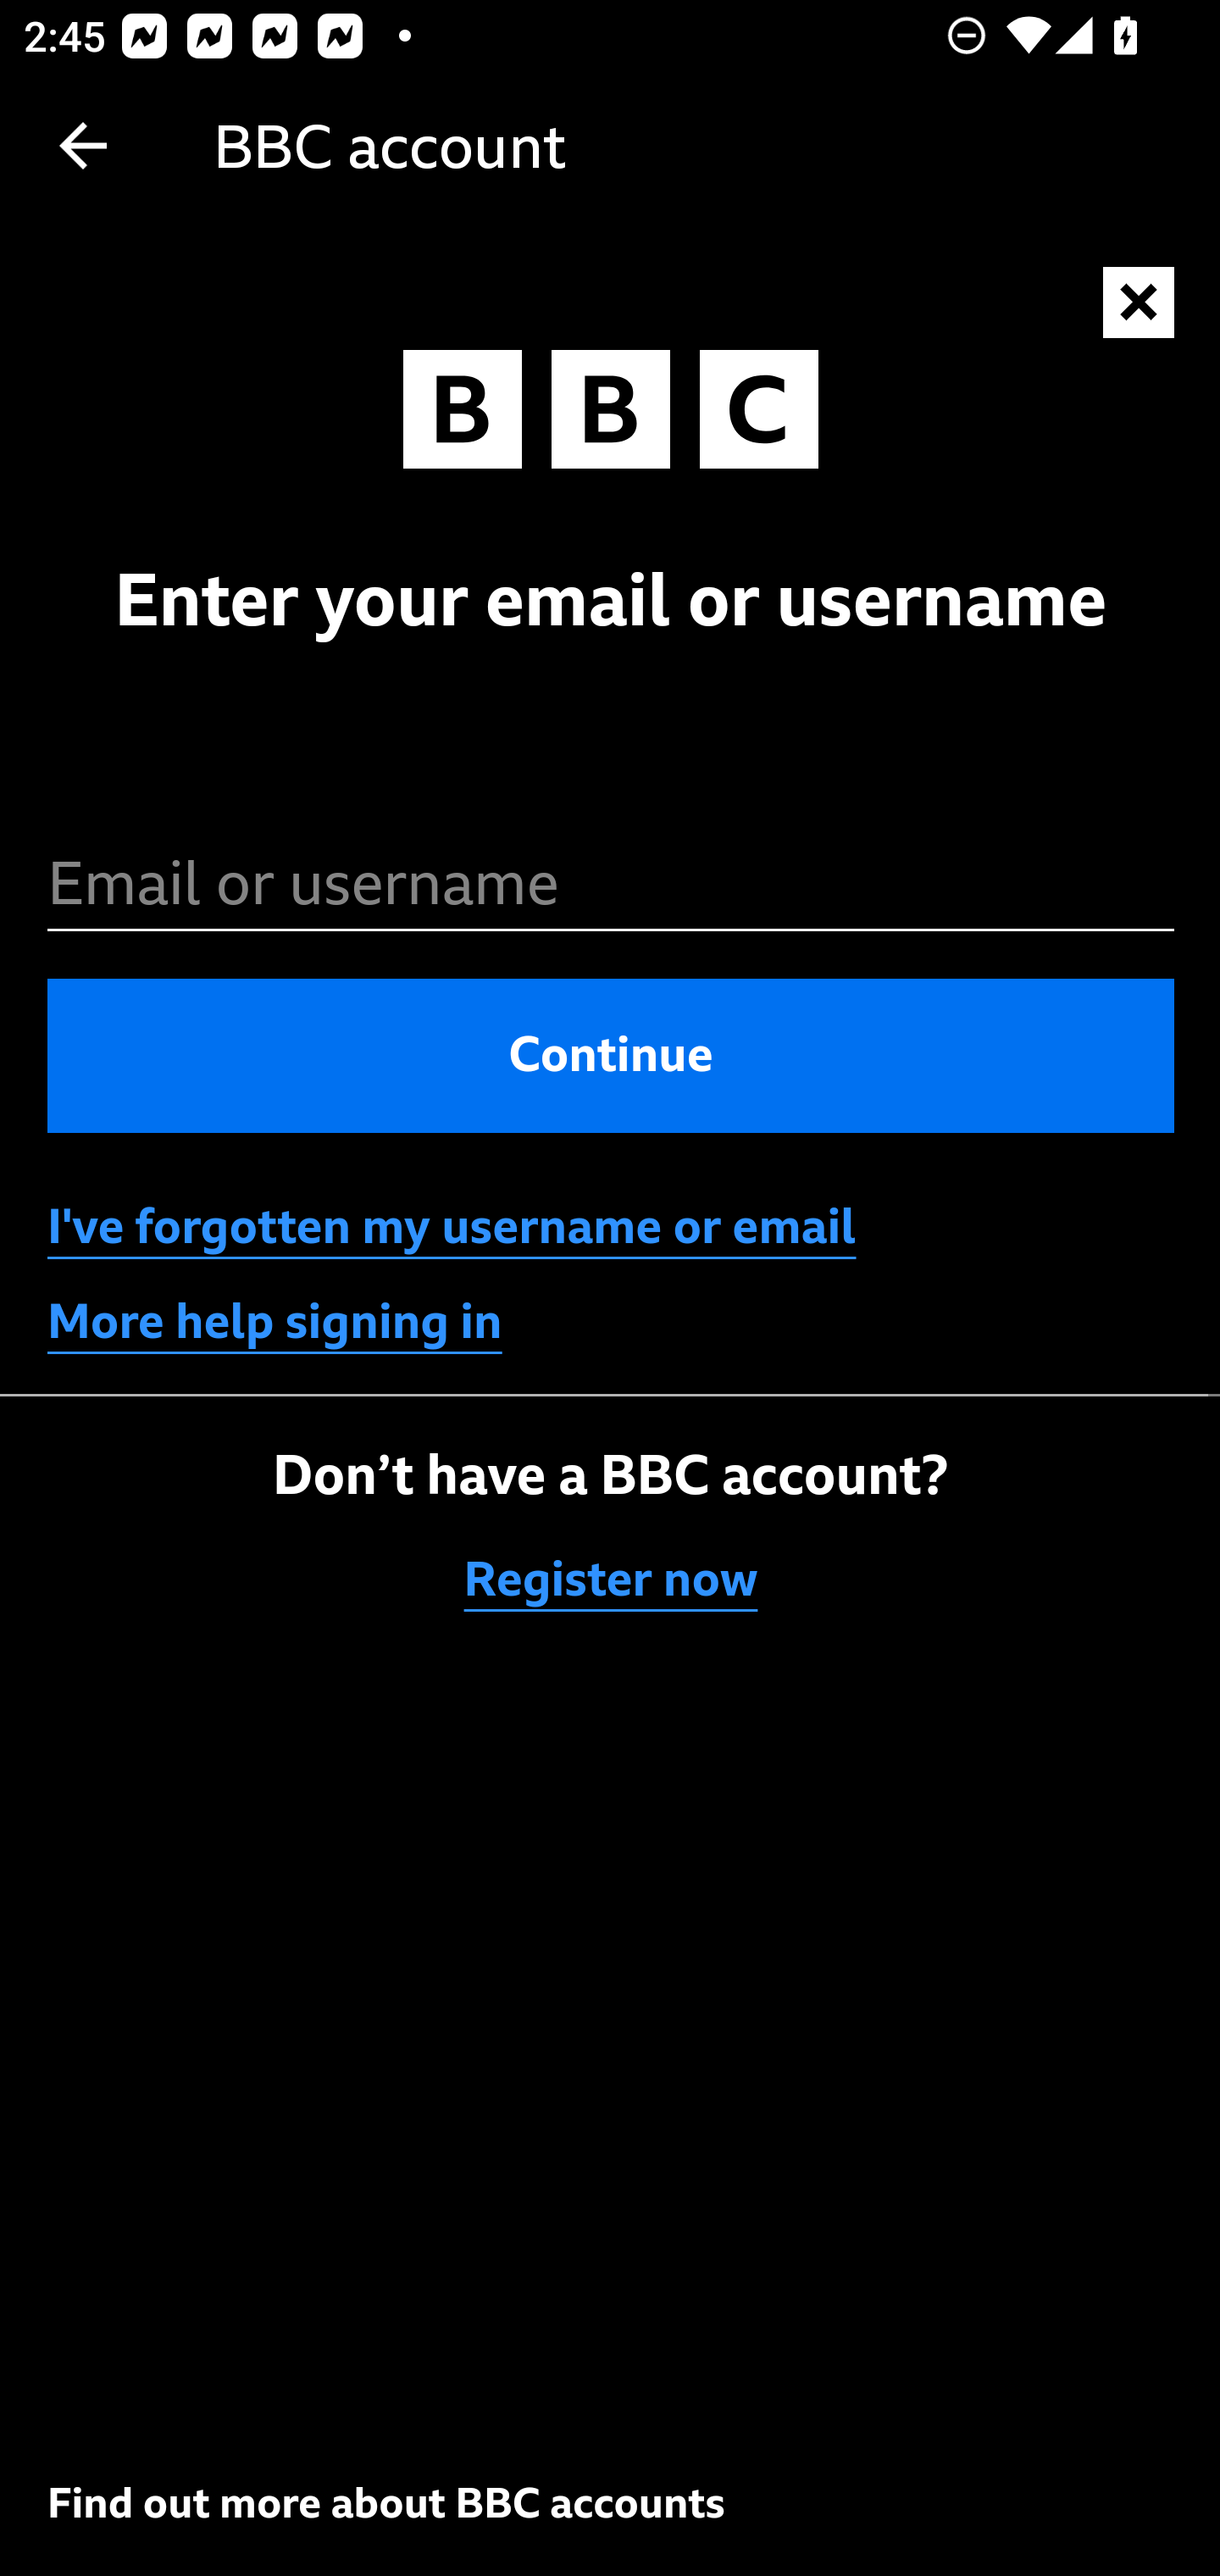 The height and width of the screenshot is (2576, 1220). I want to click on Go to the BBC Homepage, so click(611, 417).